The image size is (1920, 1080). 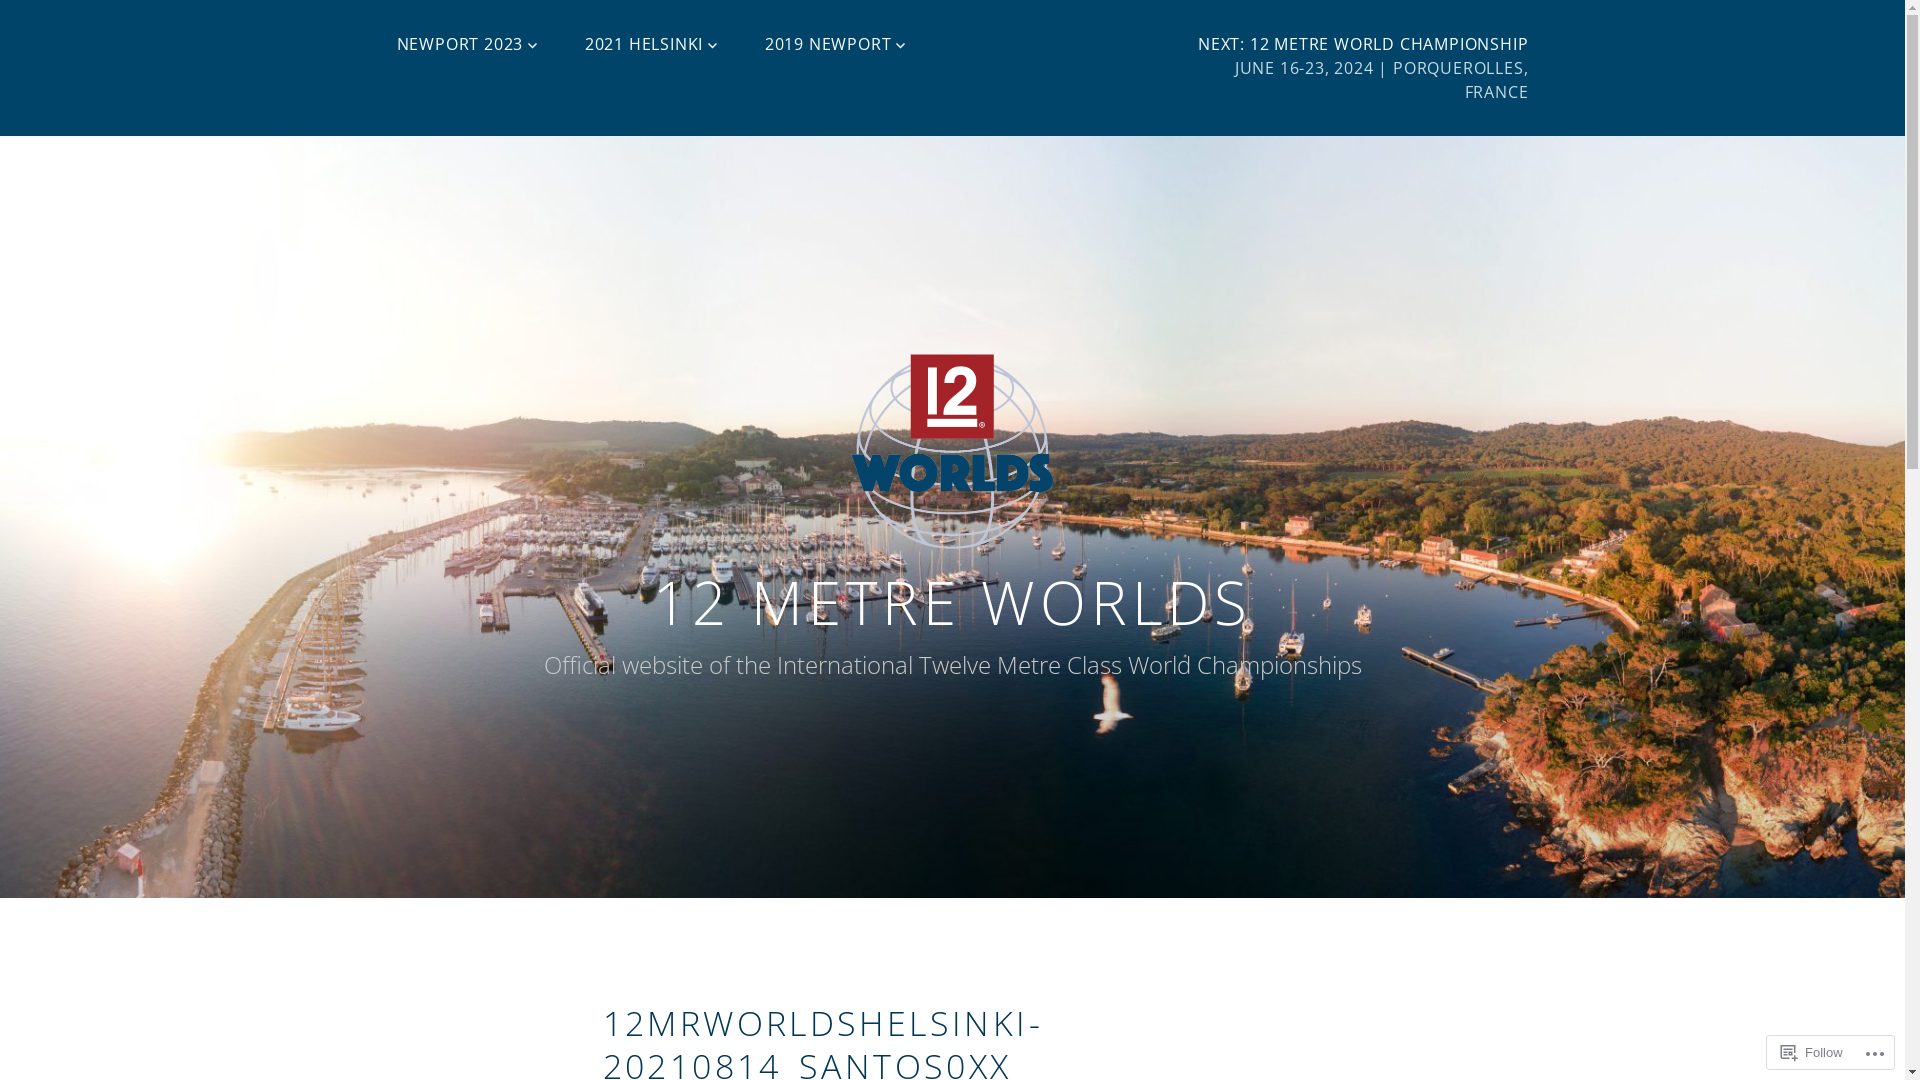 I want to click on Follow, so click(x=1812, y=1052).